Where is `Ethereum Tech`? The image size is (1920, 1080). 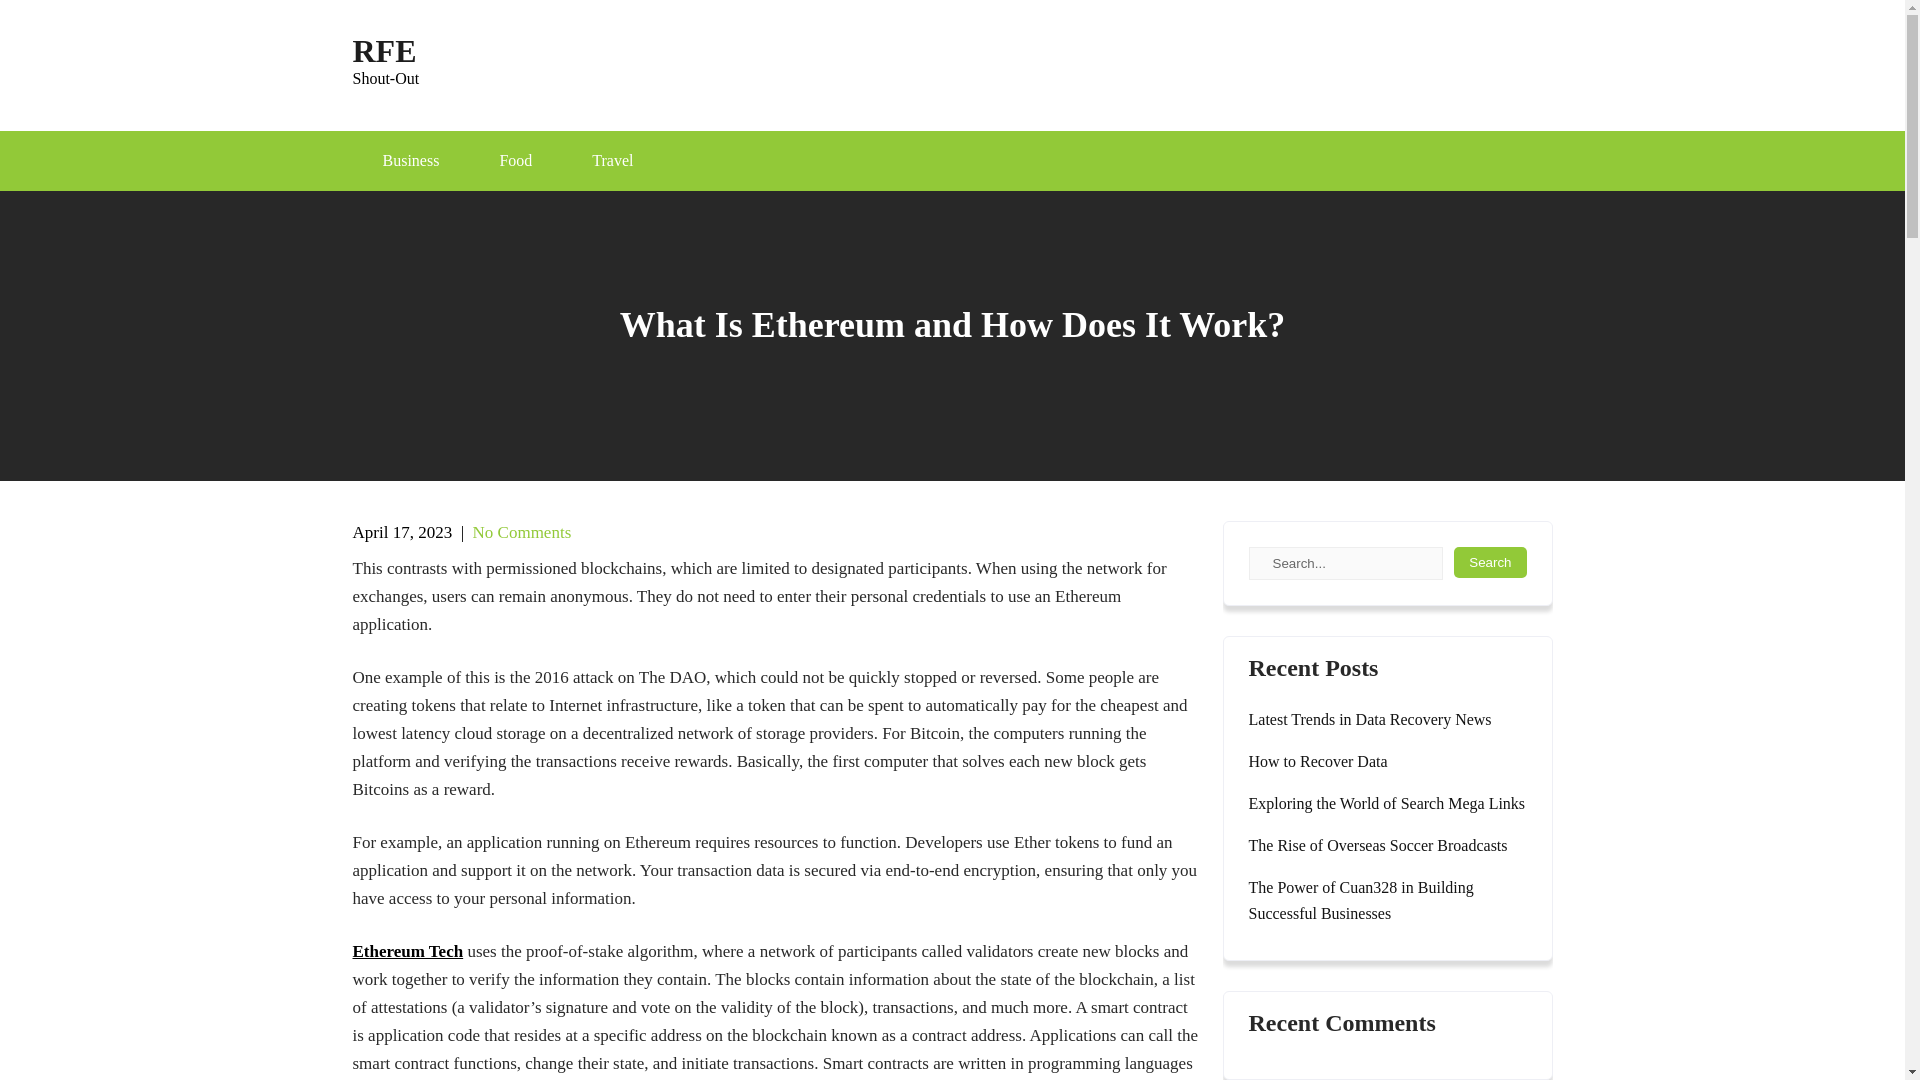
Ethereum Tech is located at coordinates (406, 951).